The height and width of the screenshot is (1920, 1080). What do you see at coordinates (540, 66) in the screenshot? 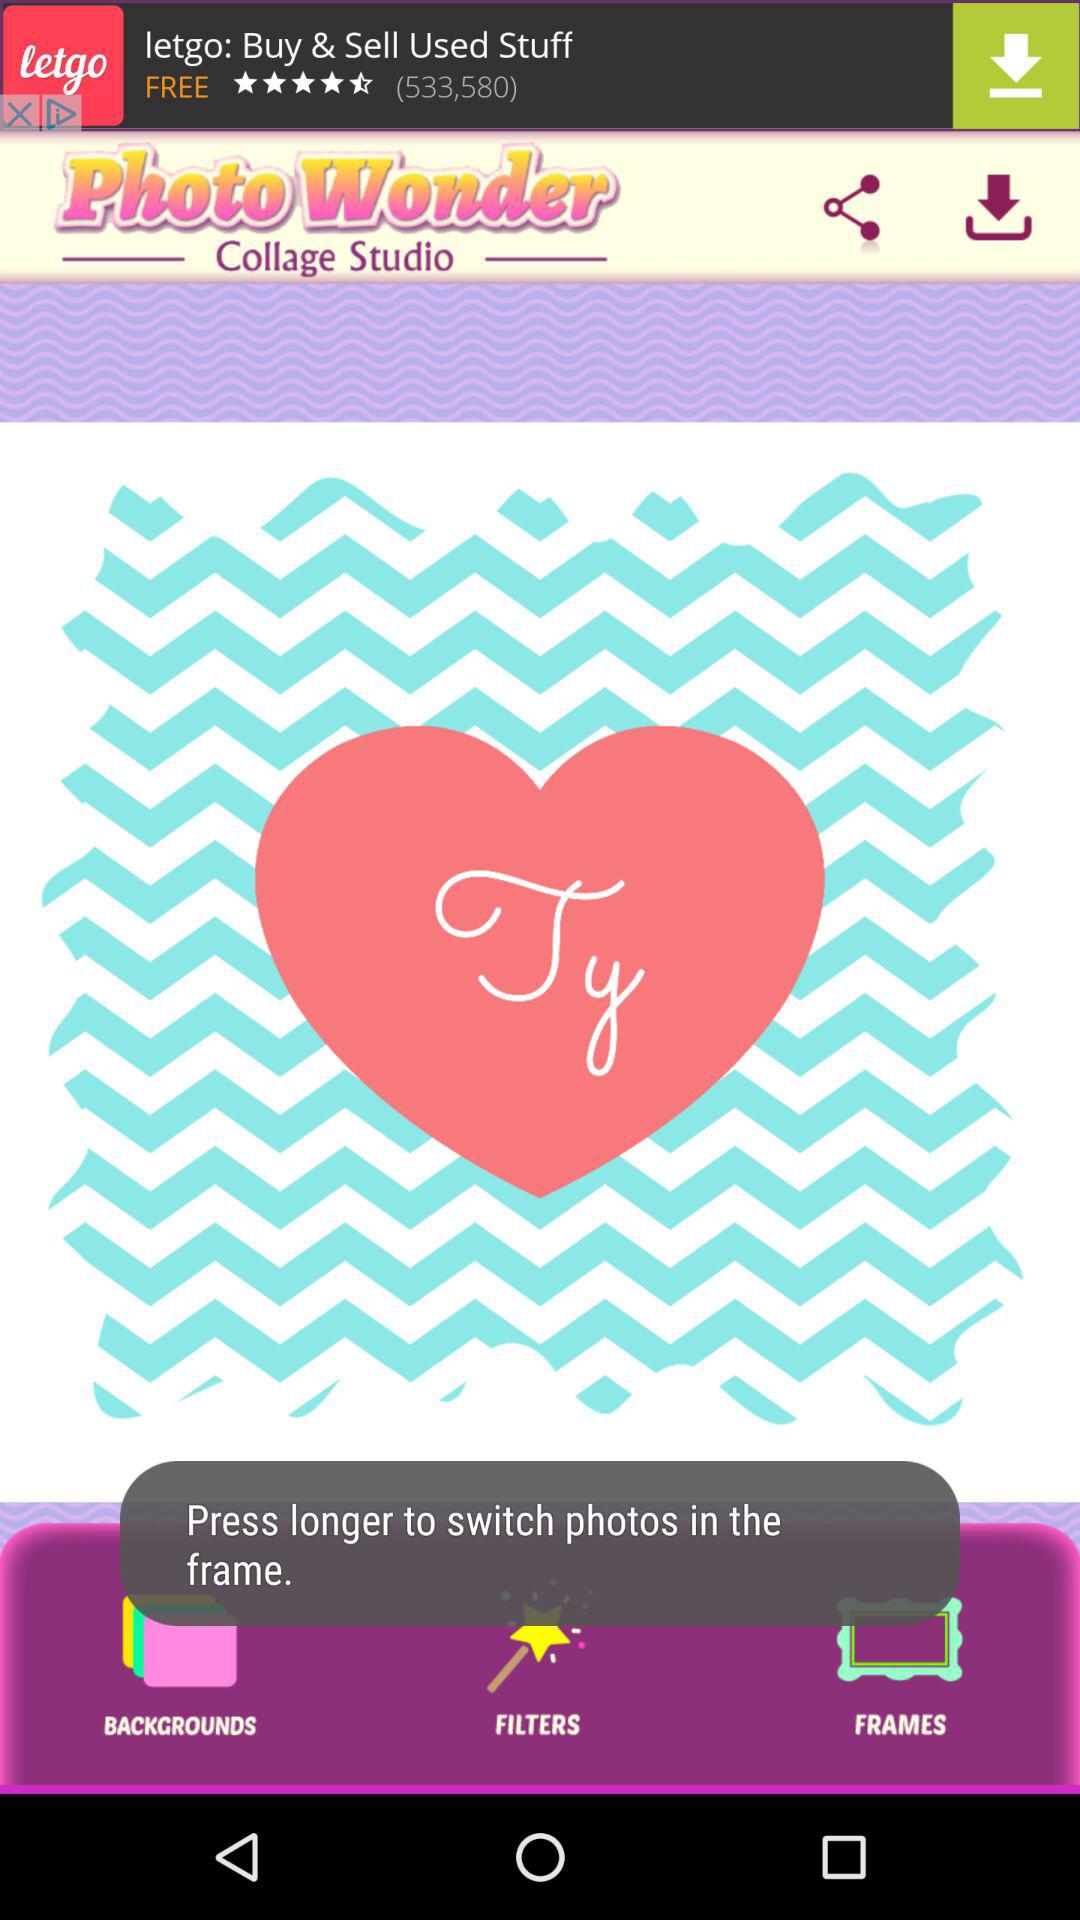
I see `go to advertisement site for letgo` at bounding box center [540, 66].